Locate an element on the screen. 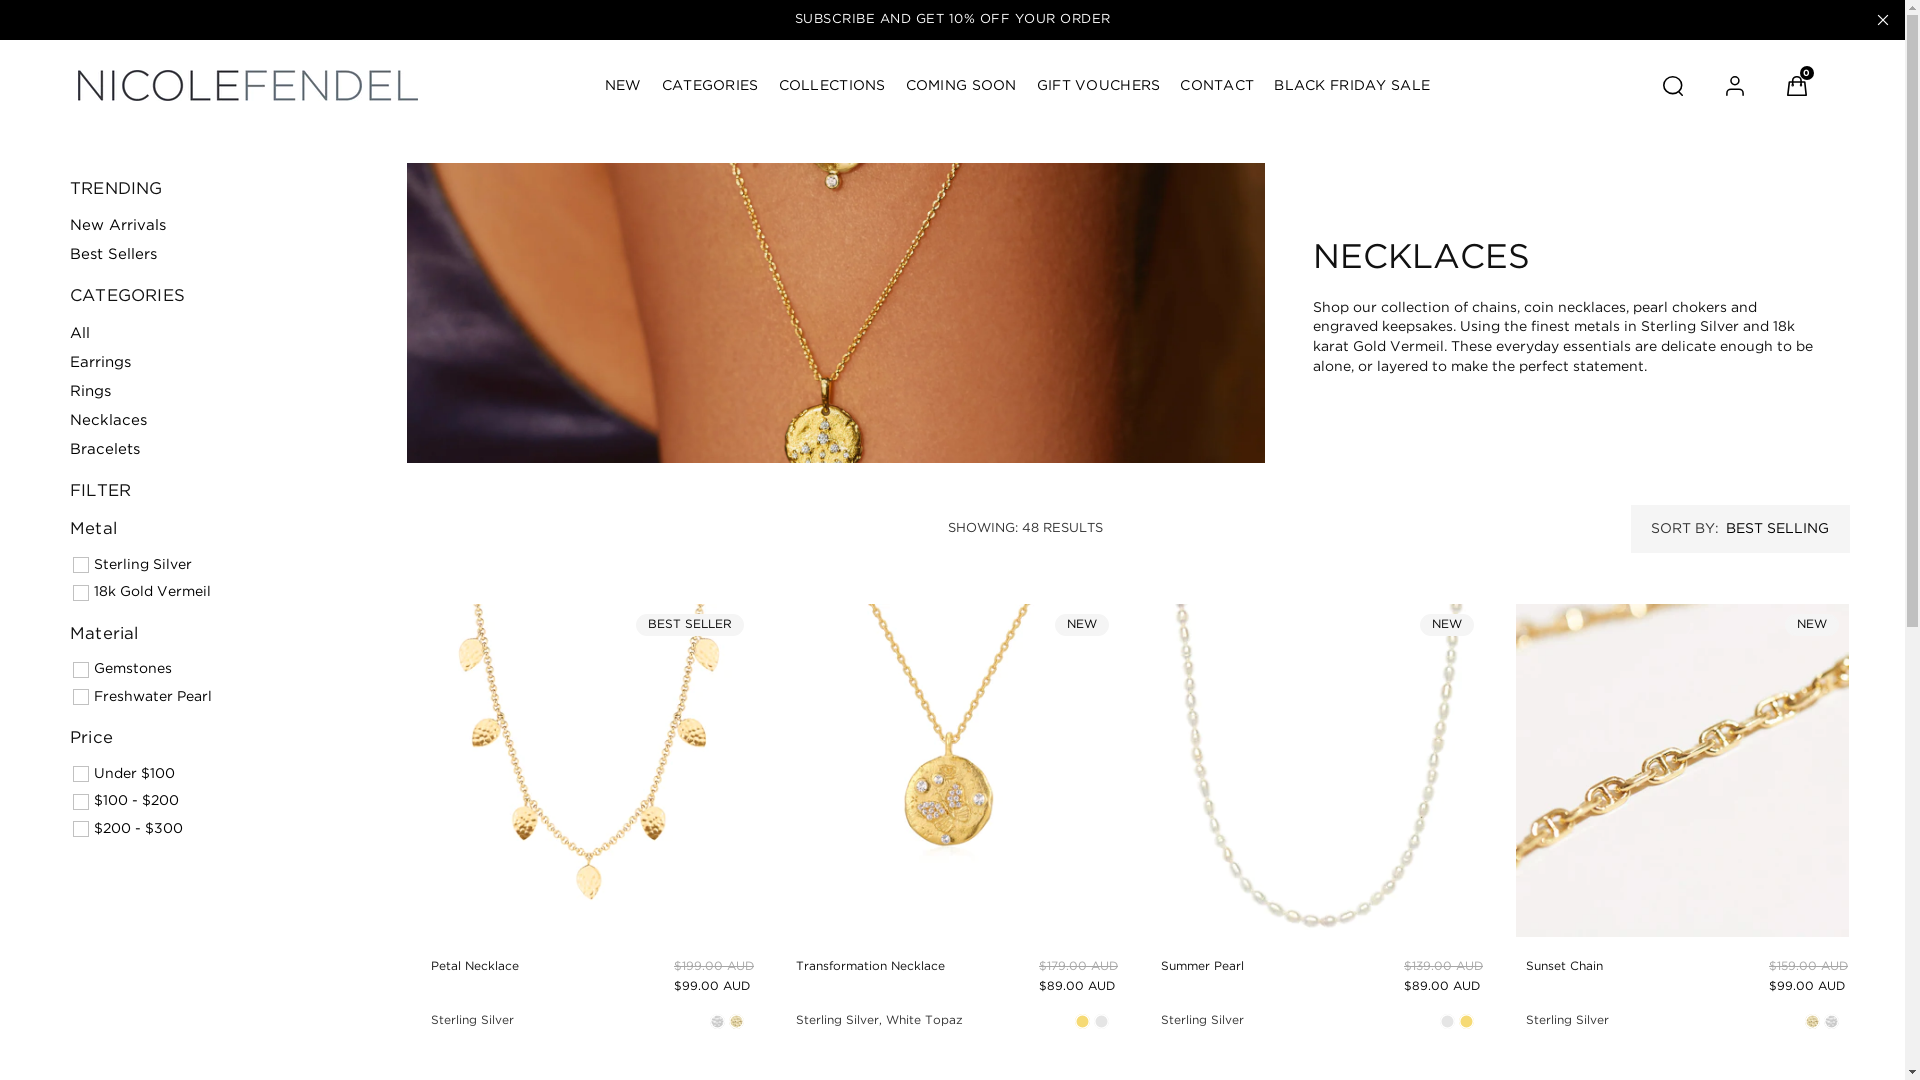  Summer Pearl is located at coordinates (1208, 968).